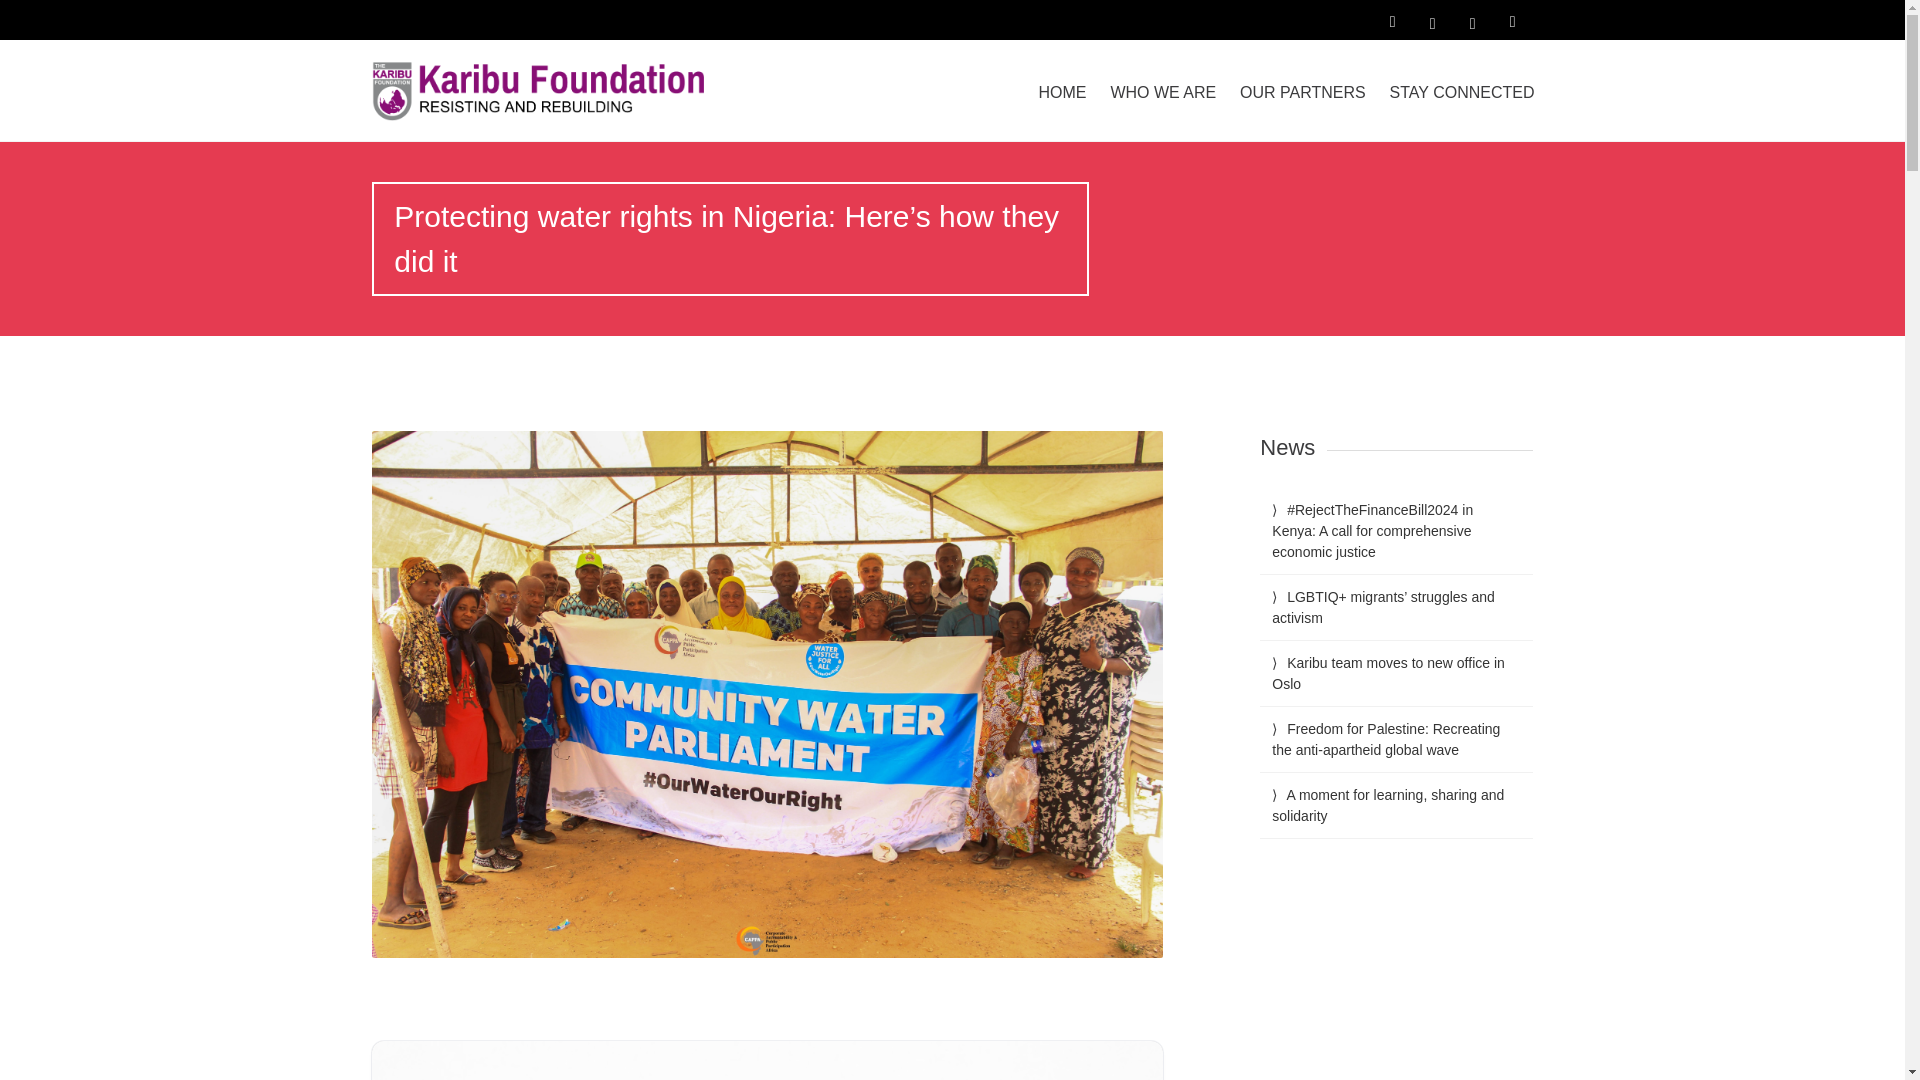 The width and height of the screenshot is (1920, 1080). I want to click on WHO WE ARE, so click(1163, 92).